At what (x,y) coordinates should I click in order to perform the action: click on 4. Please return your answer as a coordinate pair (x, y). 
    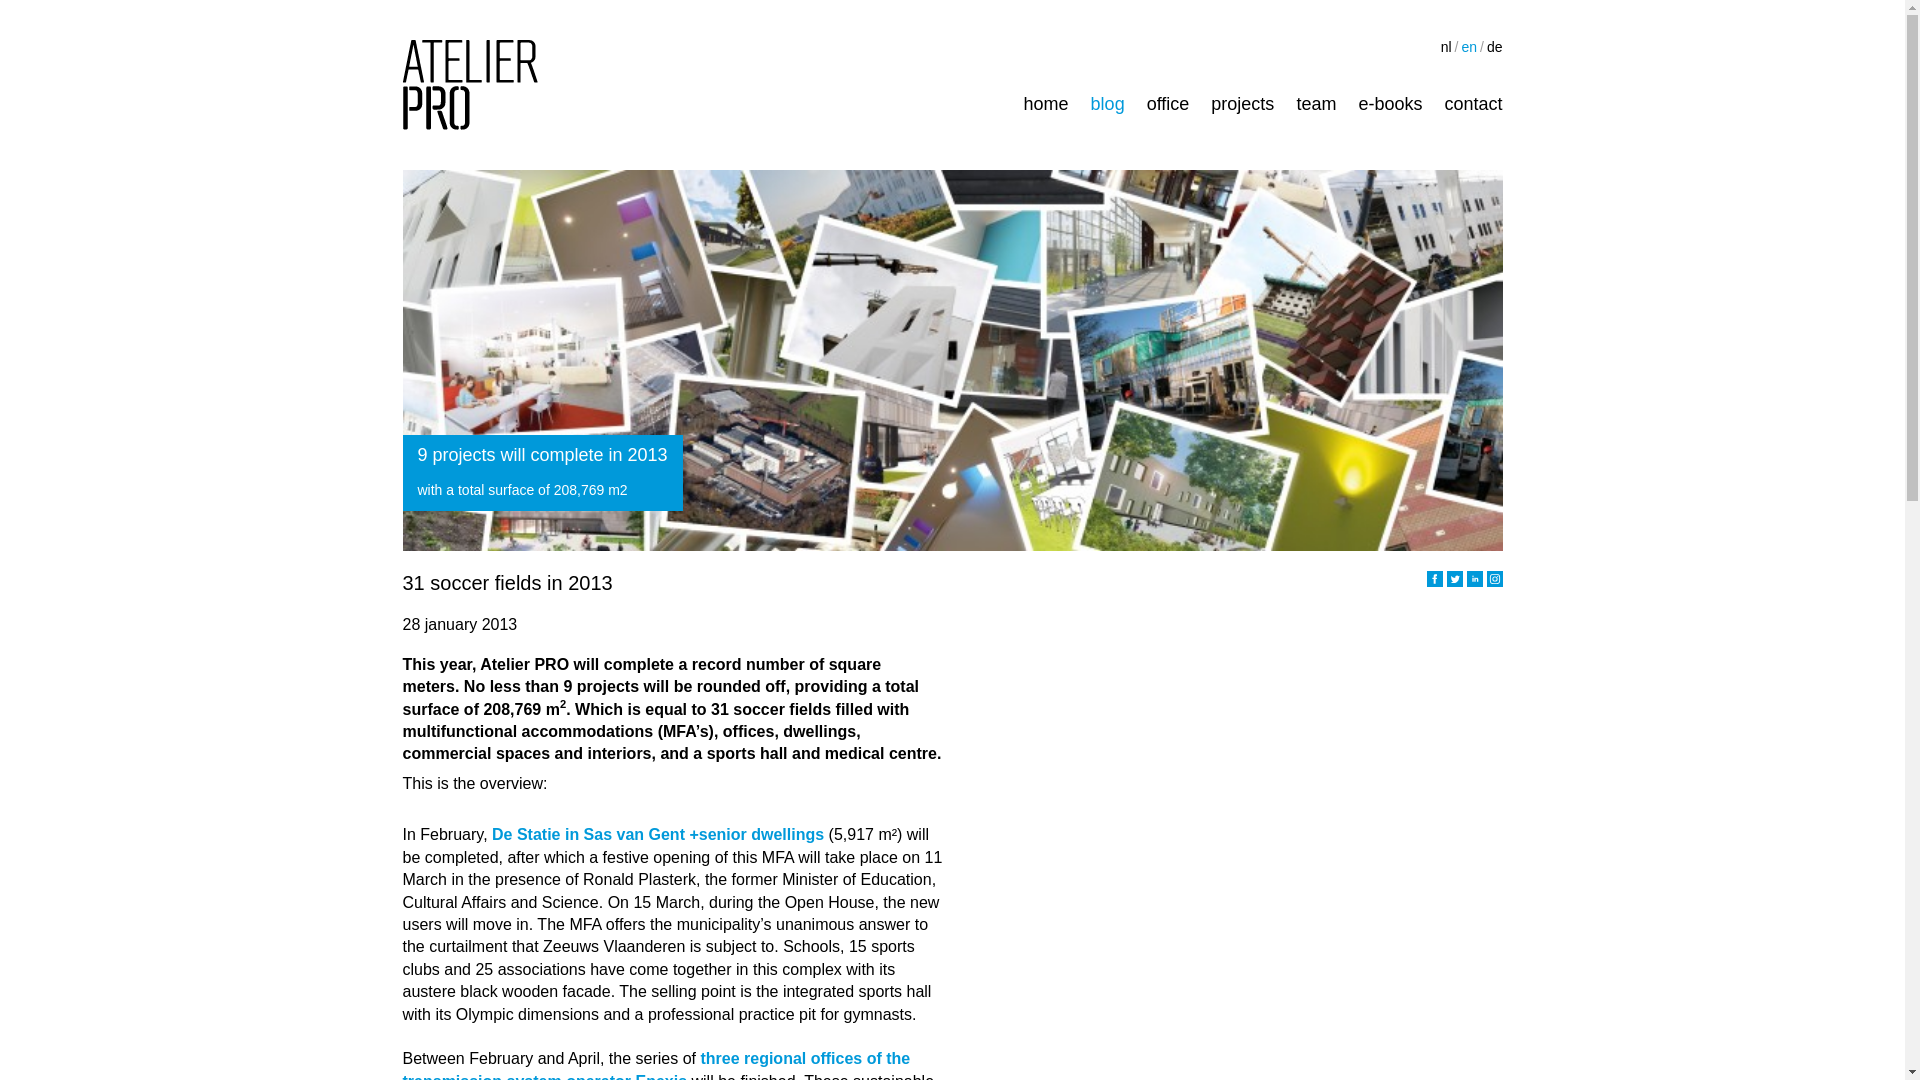
    Looking at the image, I should click on (1494, 579).